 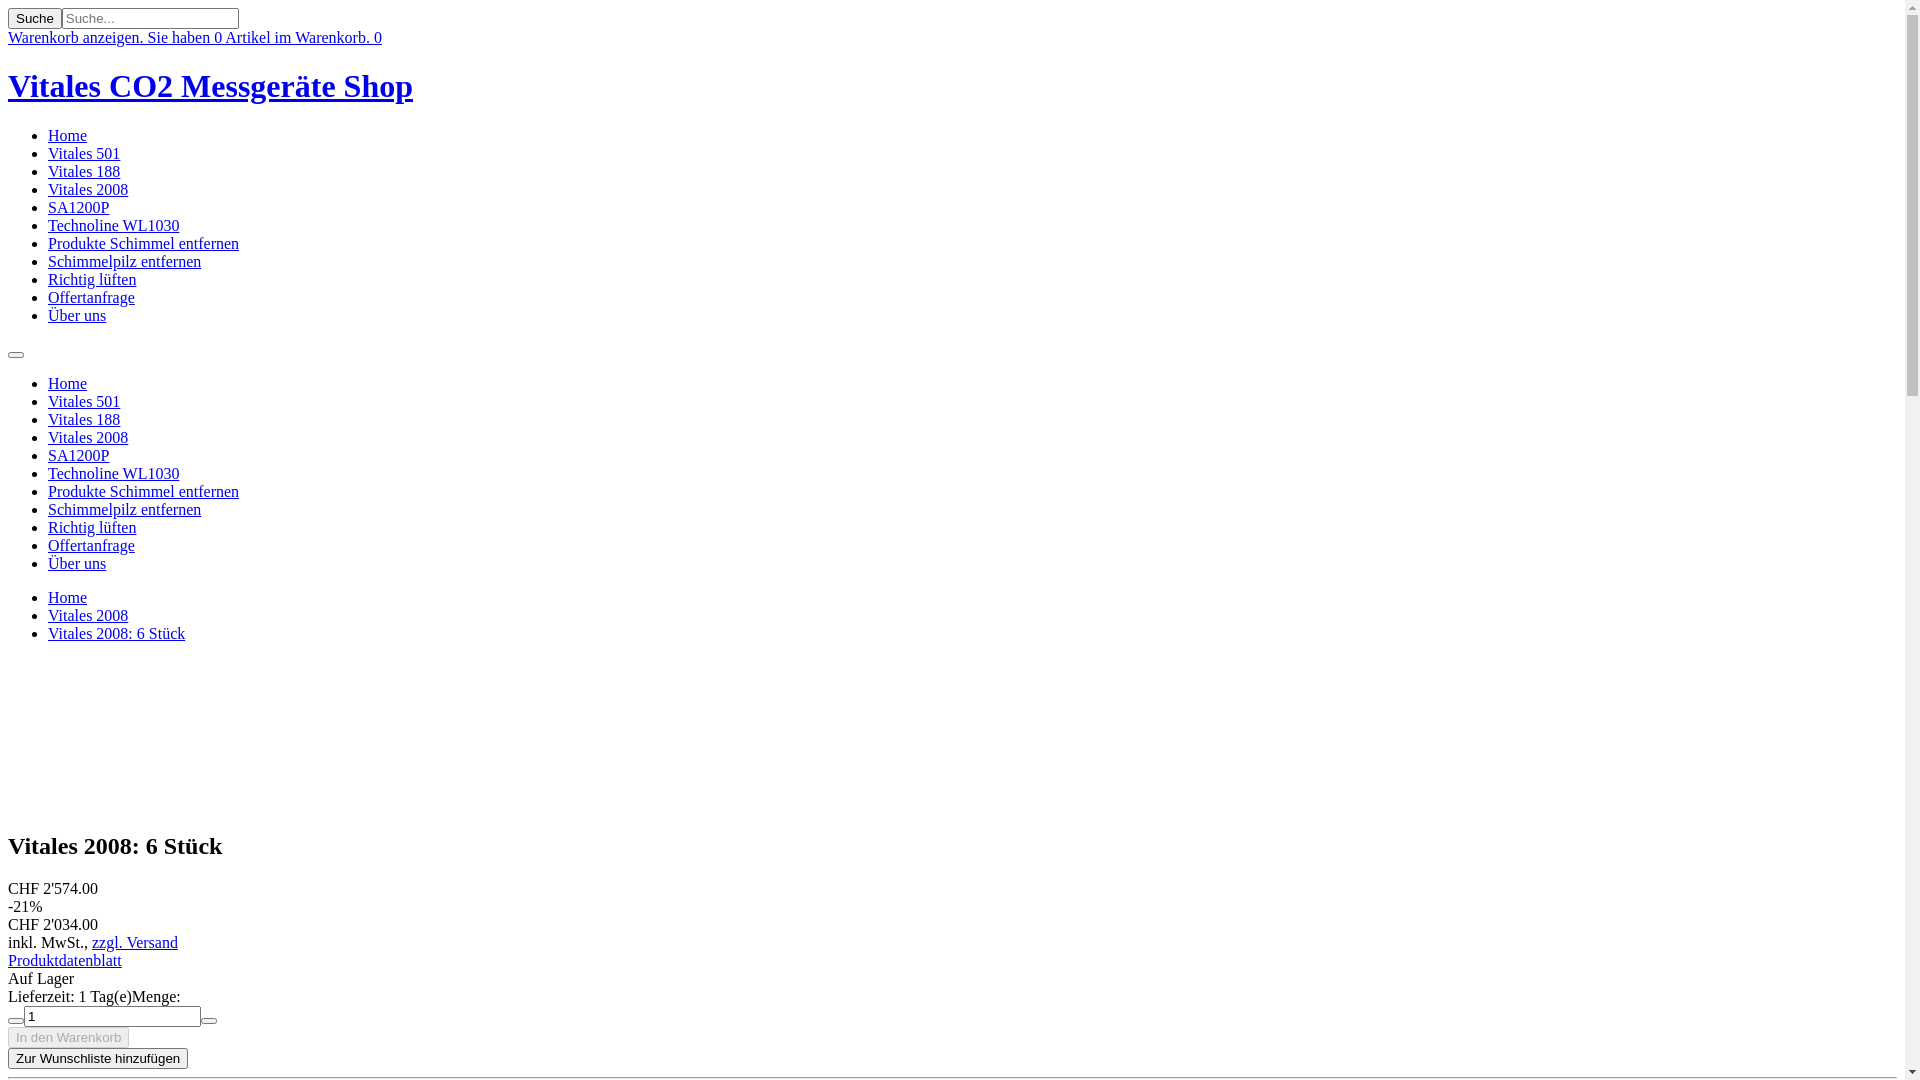 I want to click on Vitales 188, so click(x=84, y=172).